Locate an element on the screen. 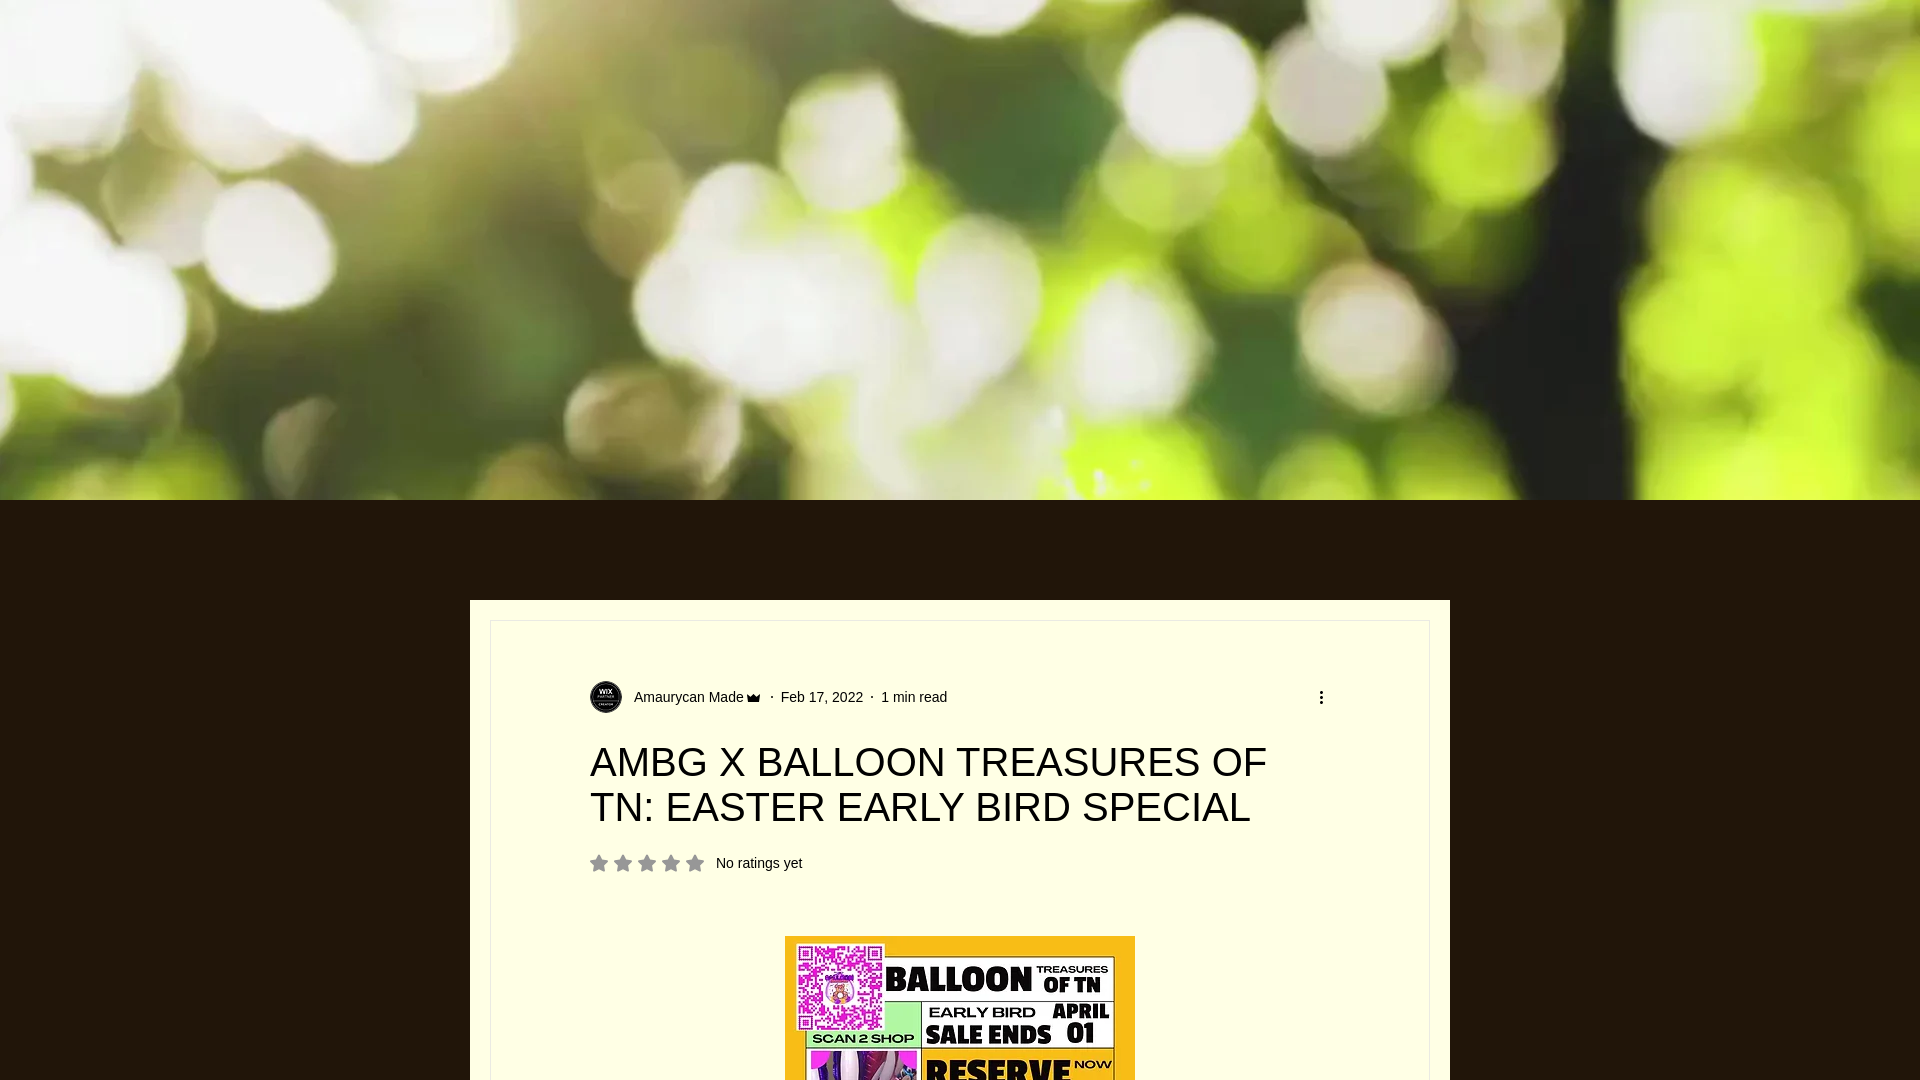 The width and height of the screenshot is (1920, 1080). EASTER EARLY BIRD SPECIAL is located at coordinates (960, 1008).